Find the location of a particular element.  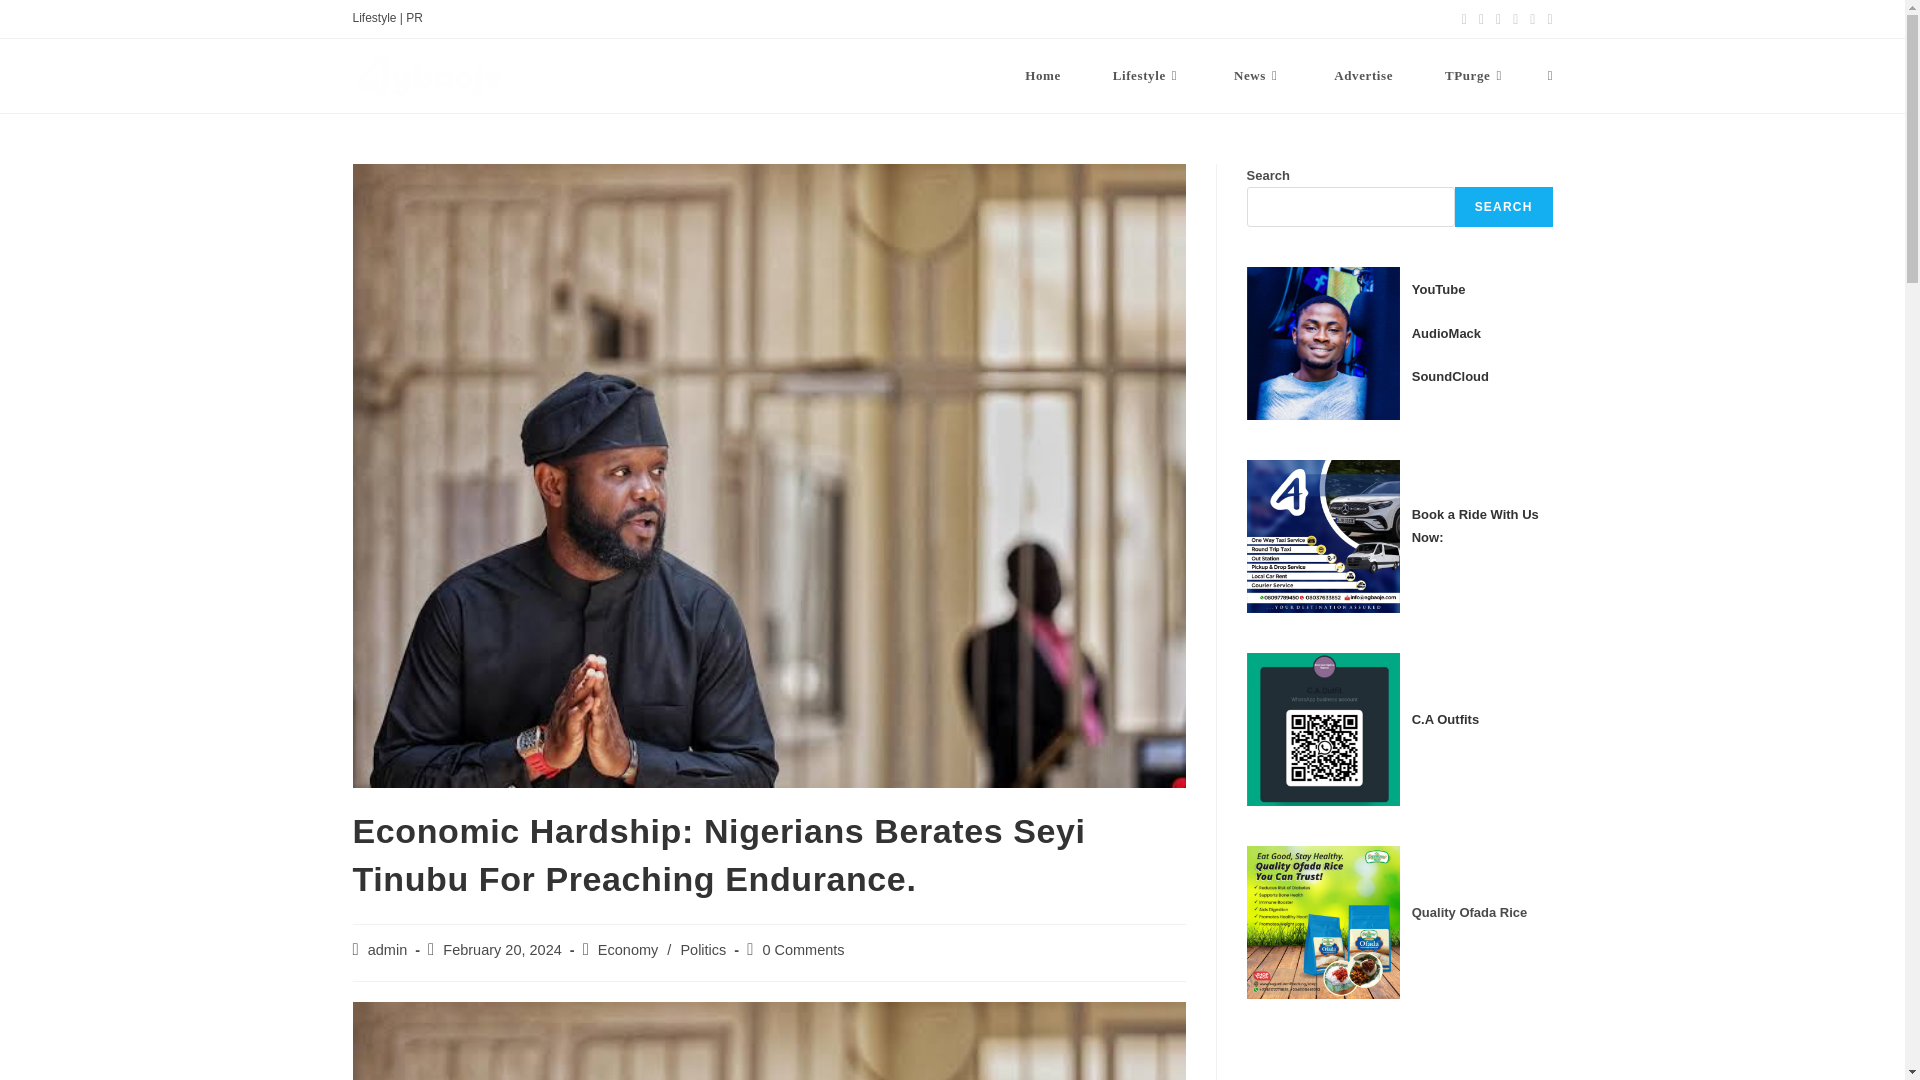

Home is located at coordinates (1042, 76).